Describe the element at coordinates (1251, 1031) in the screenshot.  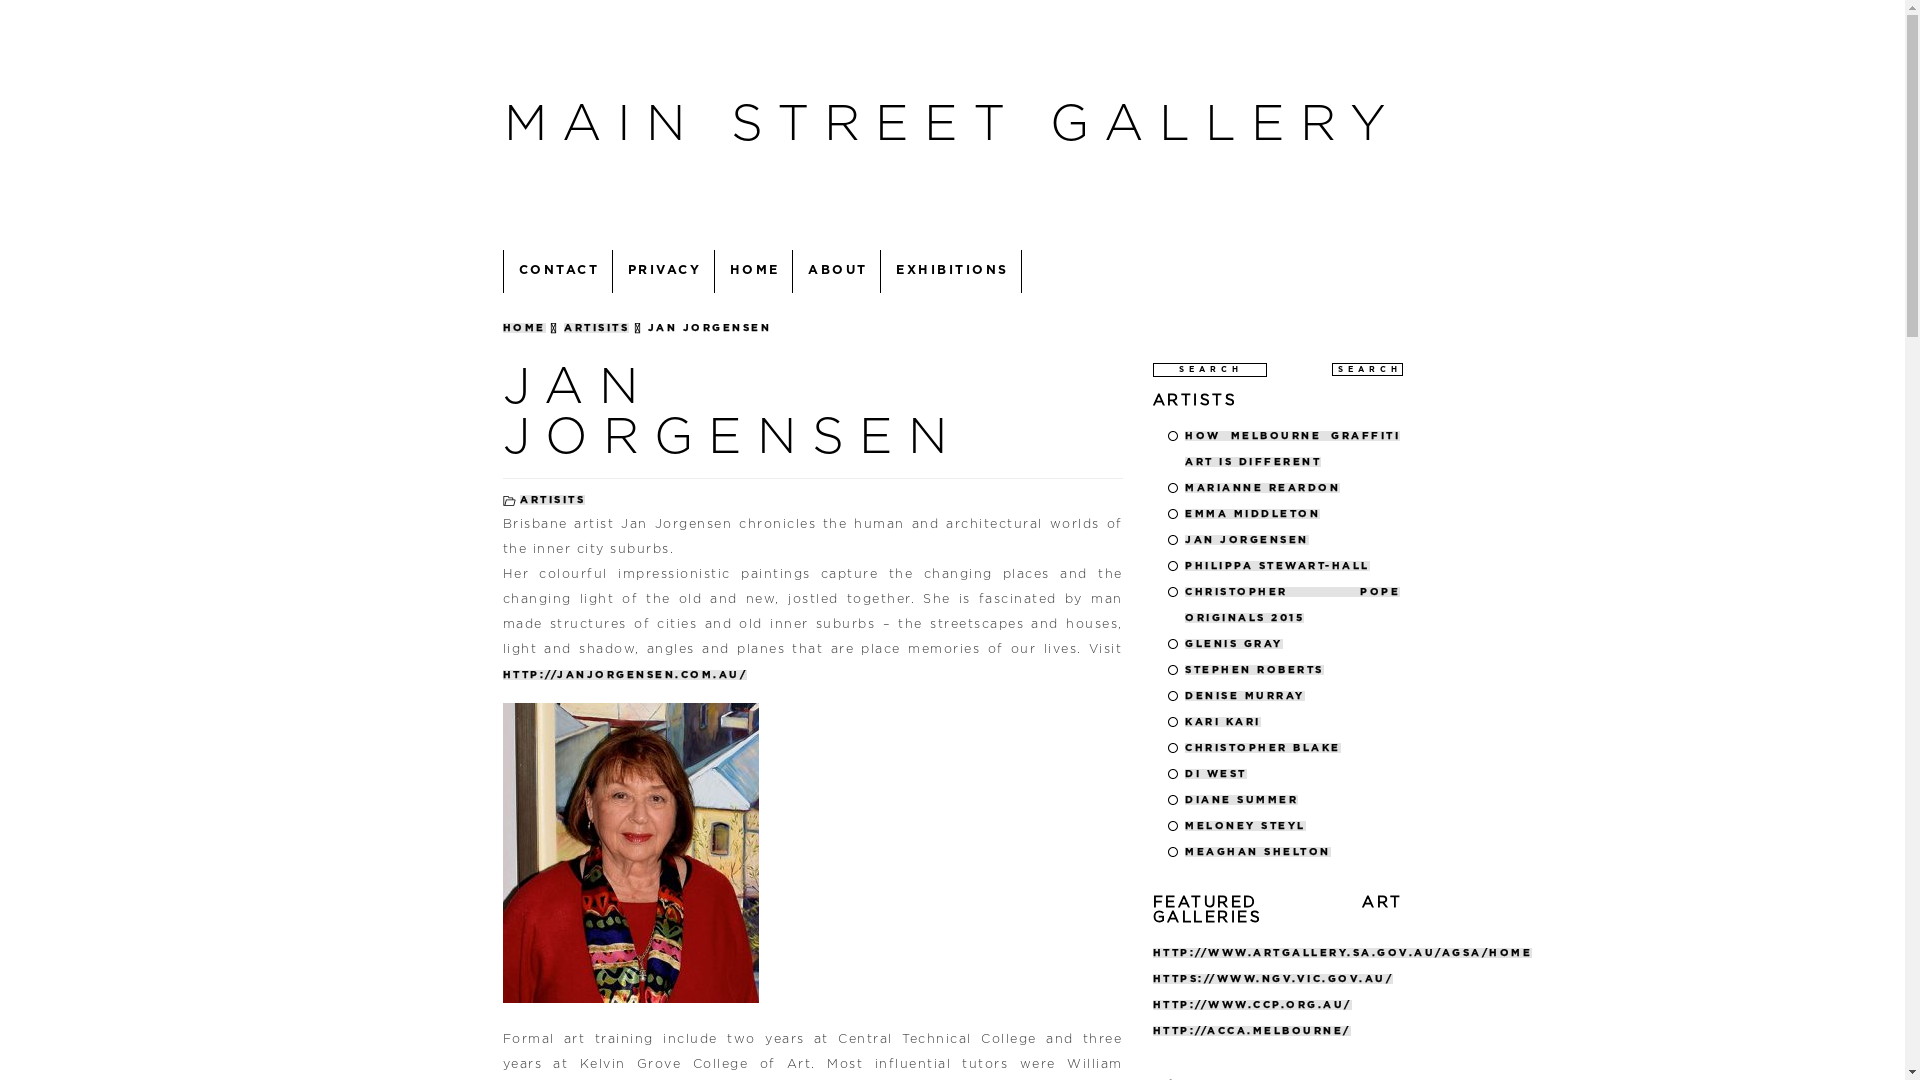
I see `HTTP://ACCA.MELBOURNE/` at that location.